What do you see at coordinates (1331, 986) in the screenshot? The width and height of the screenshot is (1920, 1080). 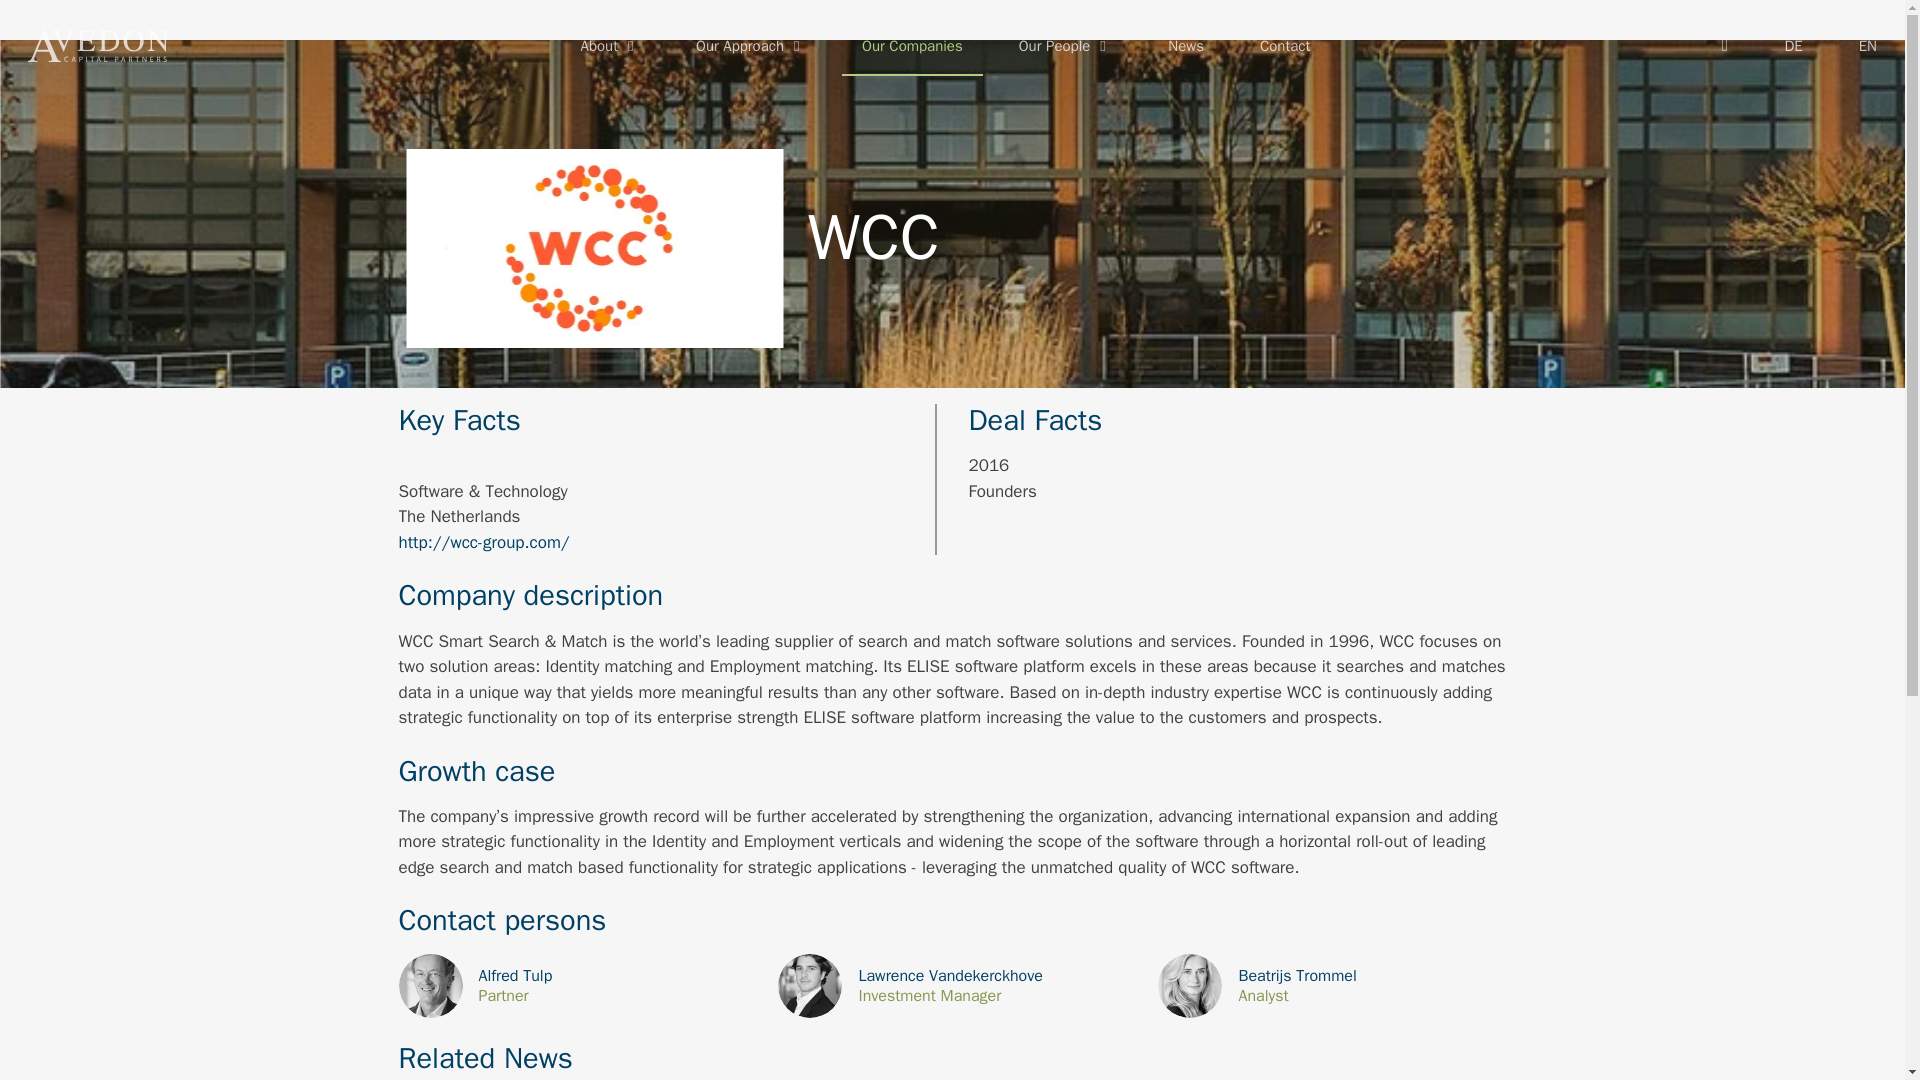 I see `Show details...` at bounding box center [1331, 986].